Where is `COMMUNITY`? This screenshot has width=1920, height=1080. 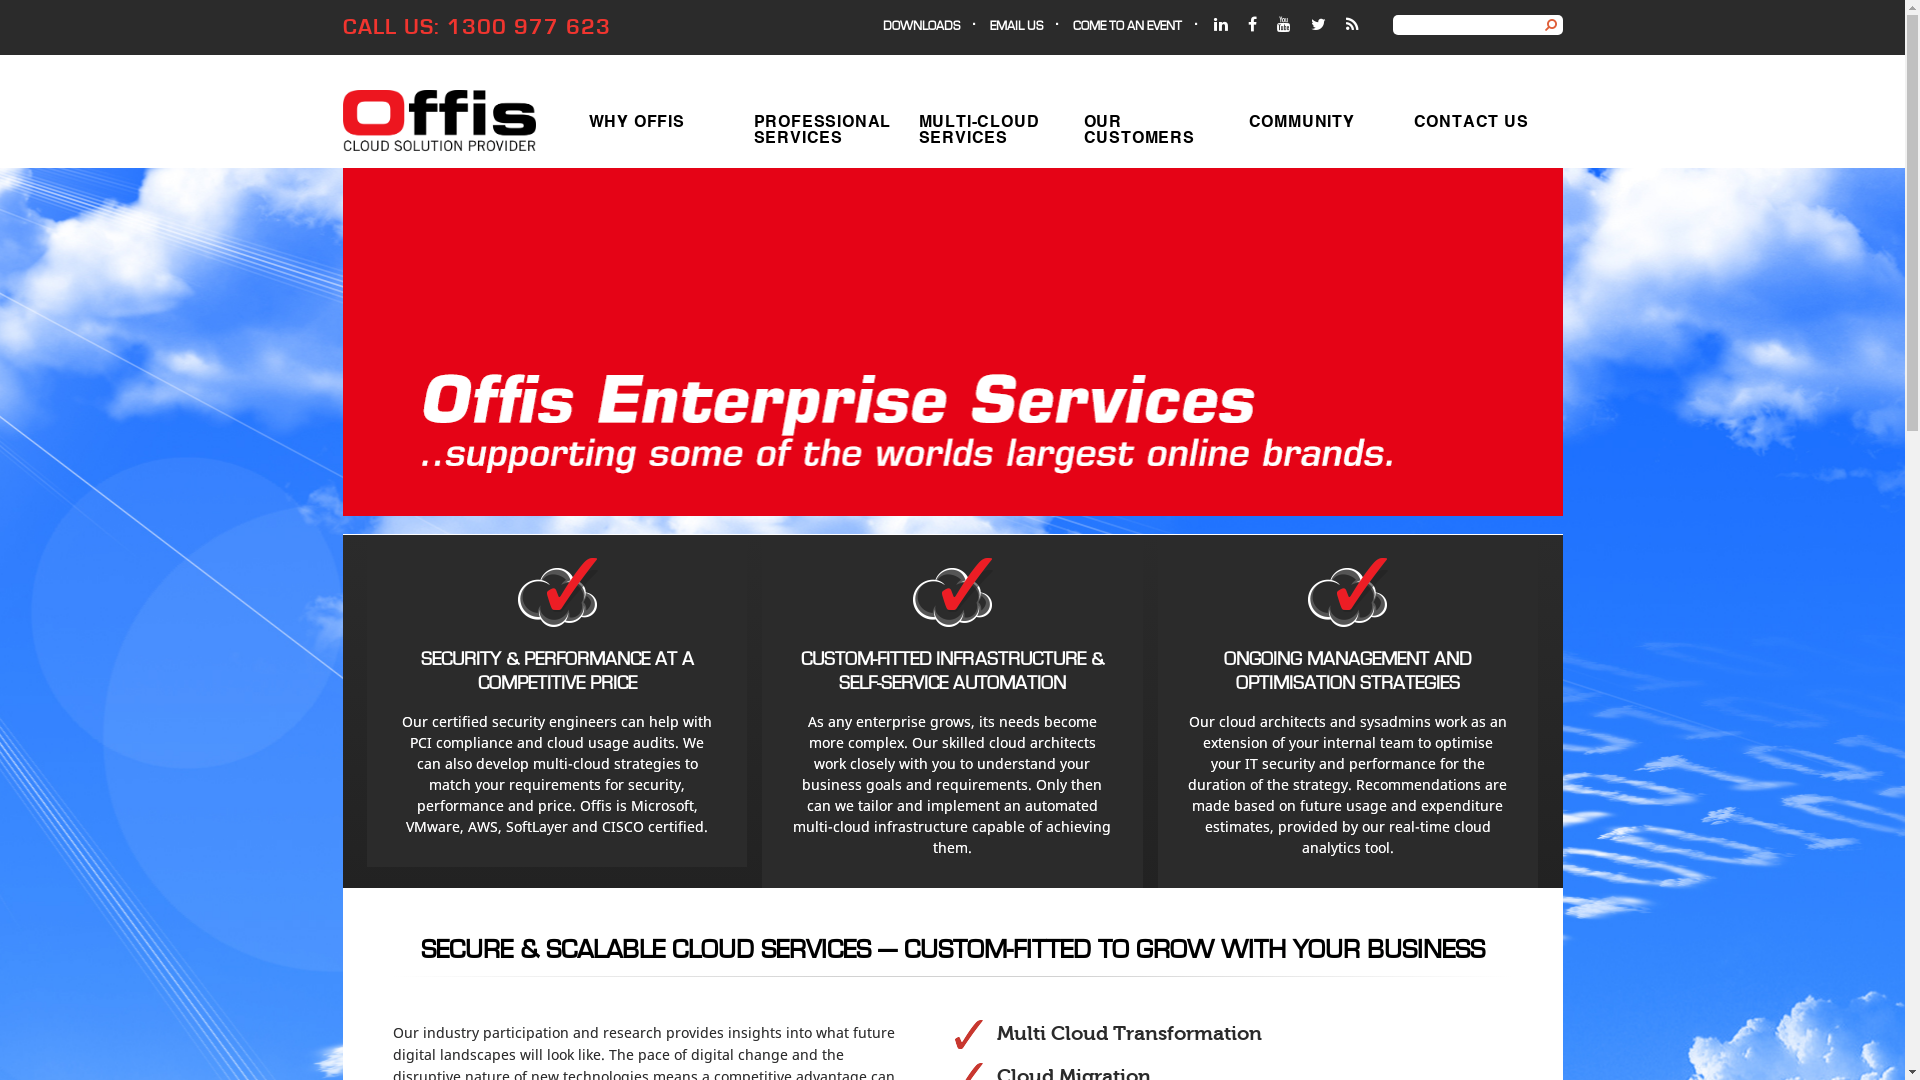 COMMUNITY is located at coordinates (1316, 128).